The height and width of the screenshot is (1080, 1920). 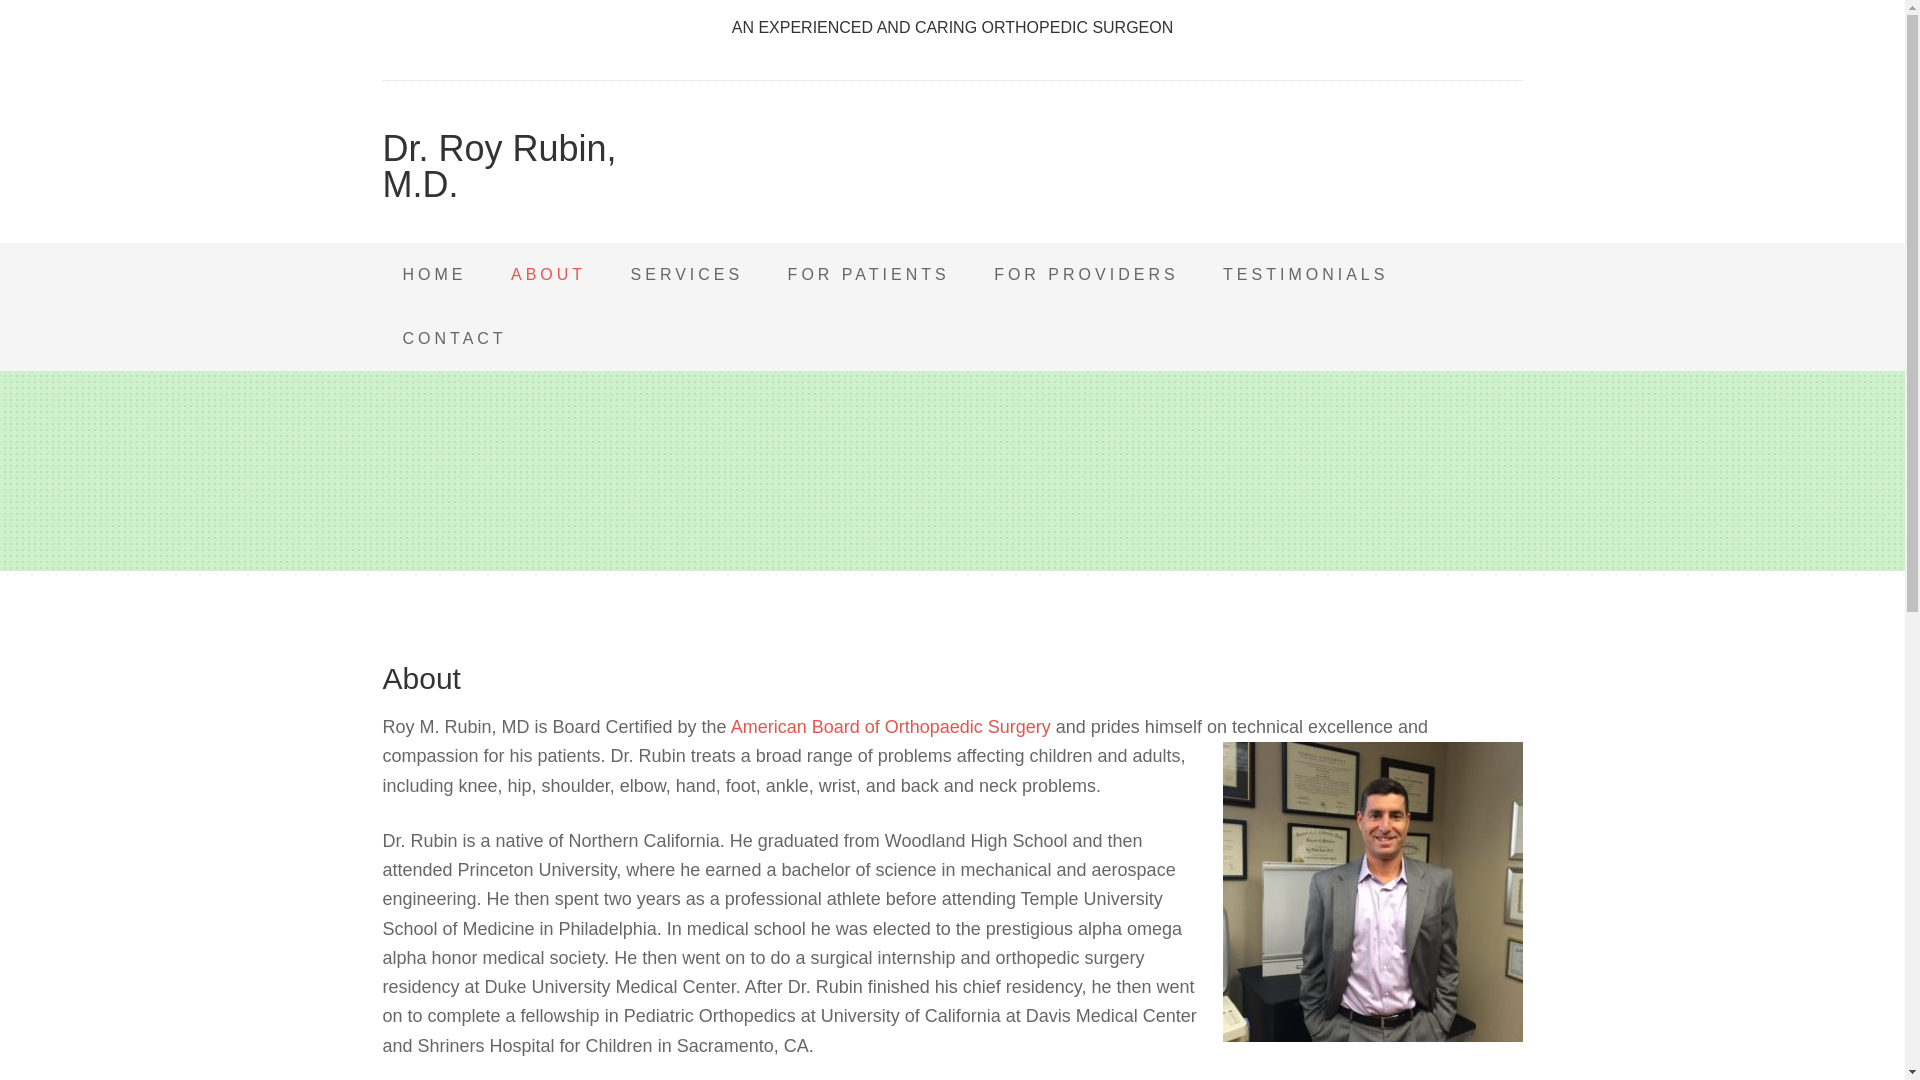 I want to click on American Board of Orthopaedic Surgery, so click(x=894, y=726).